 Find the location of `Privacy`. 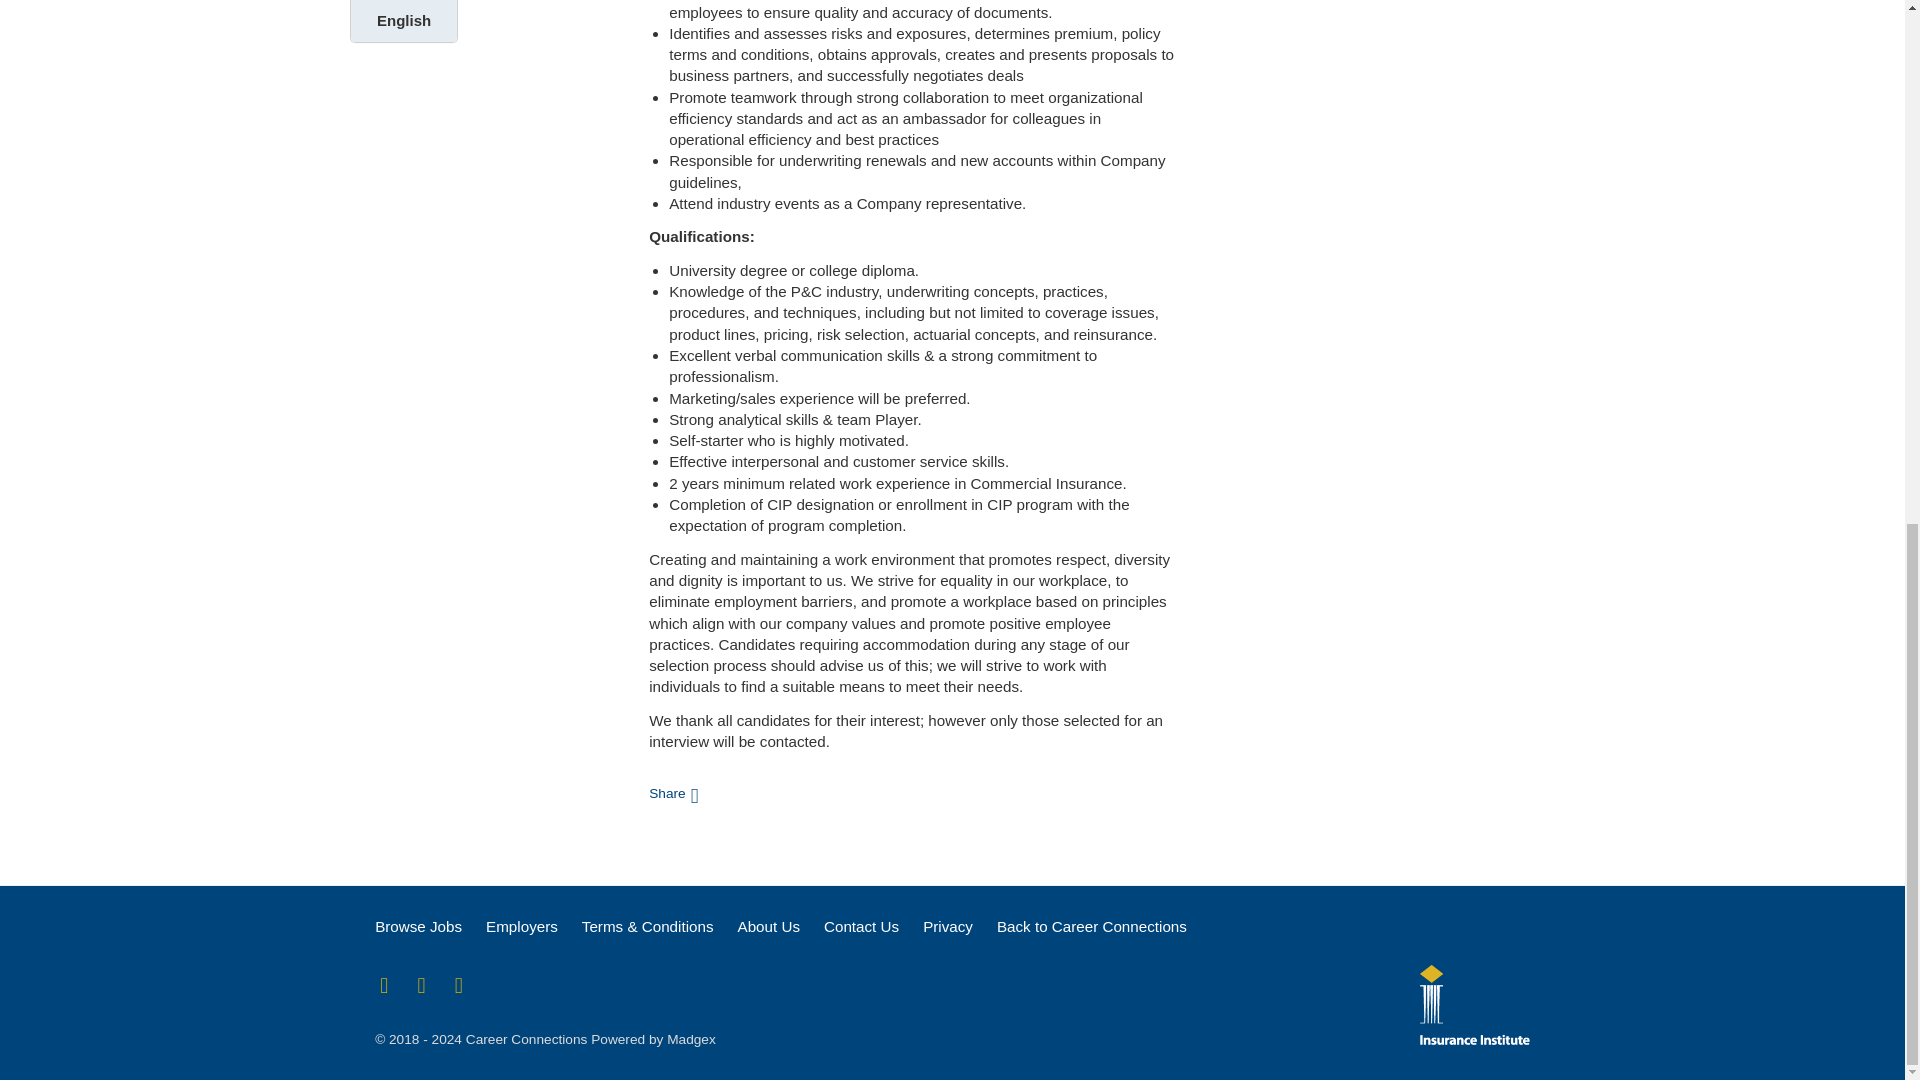

Privacy is located at coordinates (948, 926).